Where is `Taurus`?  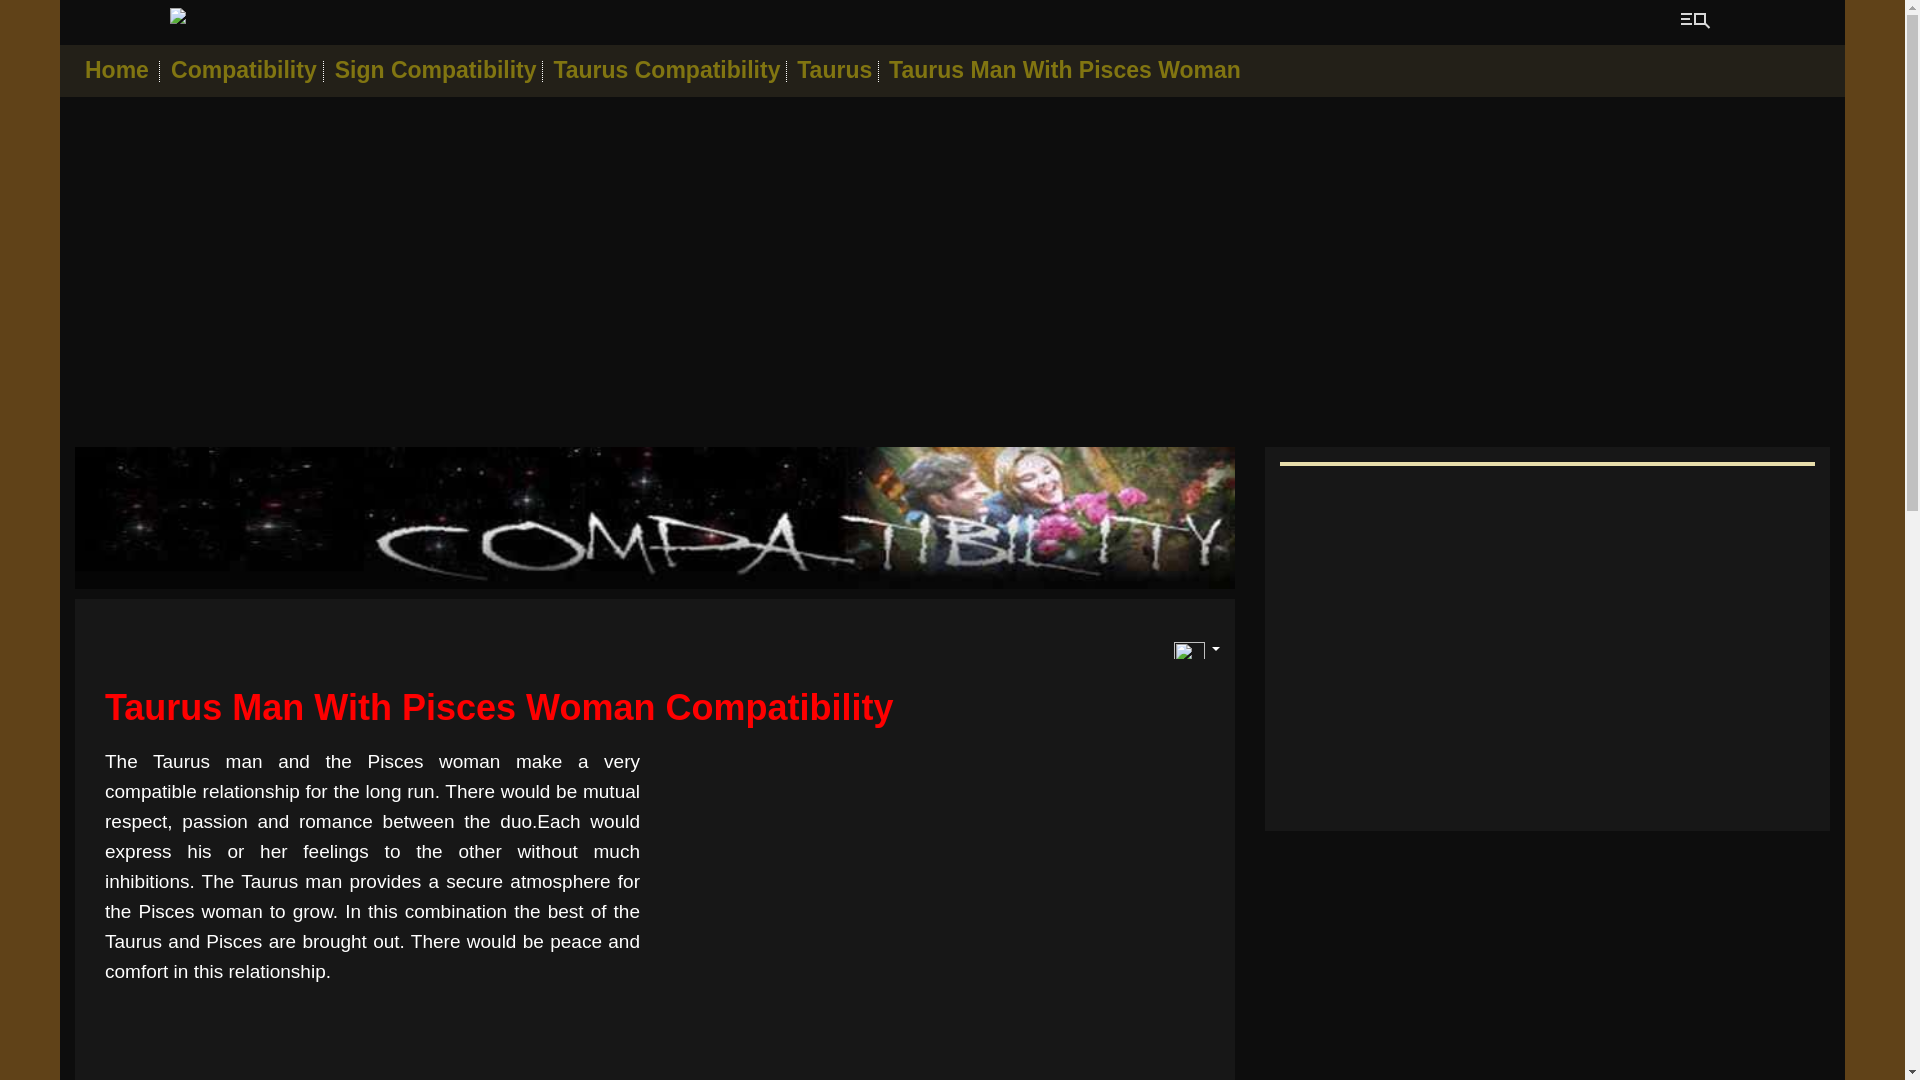
Taurus is located at coordinates (654, 518).